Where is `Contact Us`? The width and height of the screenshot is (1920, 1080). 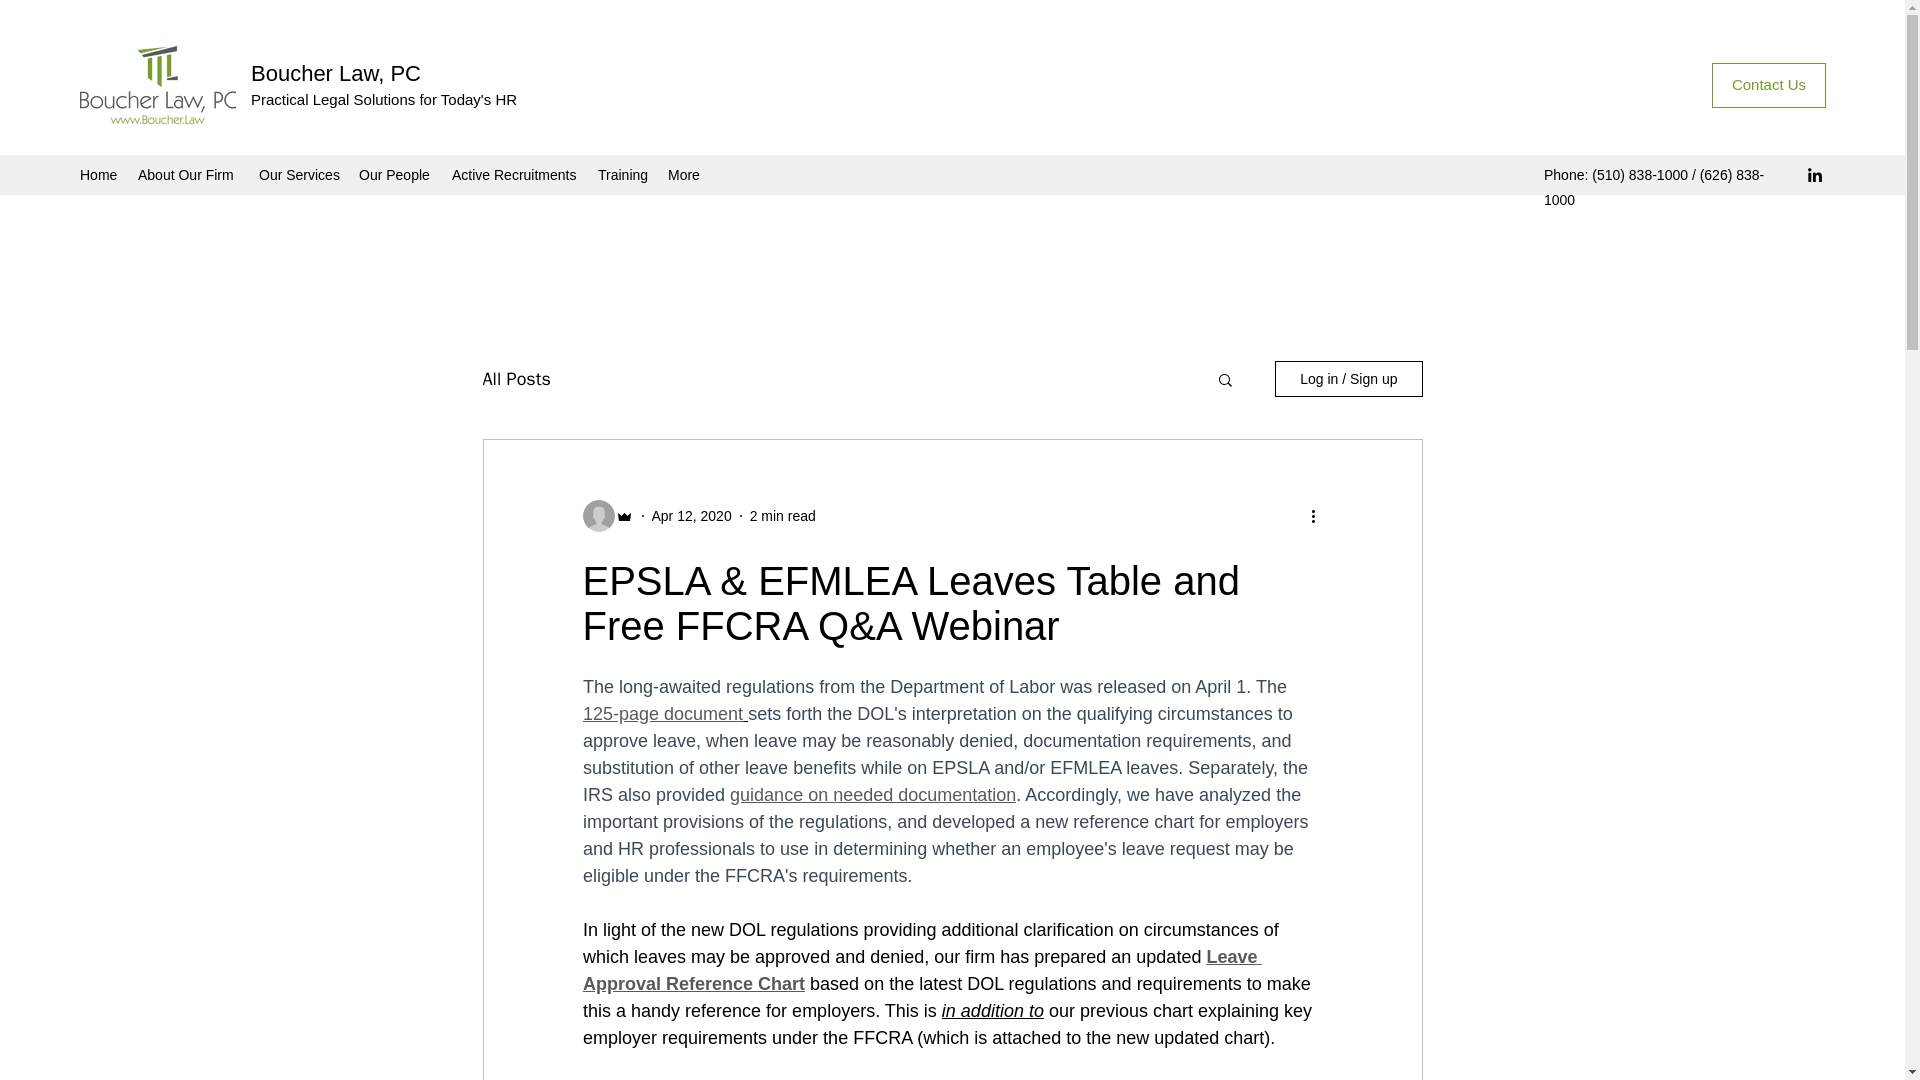
Contact Us is located at coordinates (1768, 85).